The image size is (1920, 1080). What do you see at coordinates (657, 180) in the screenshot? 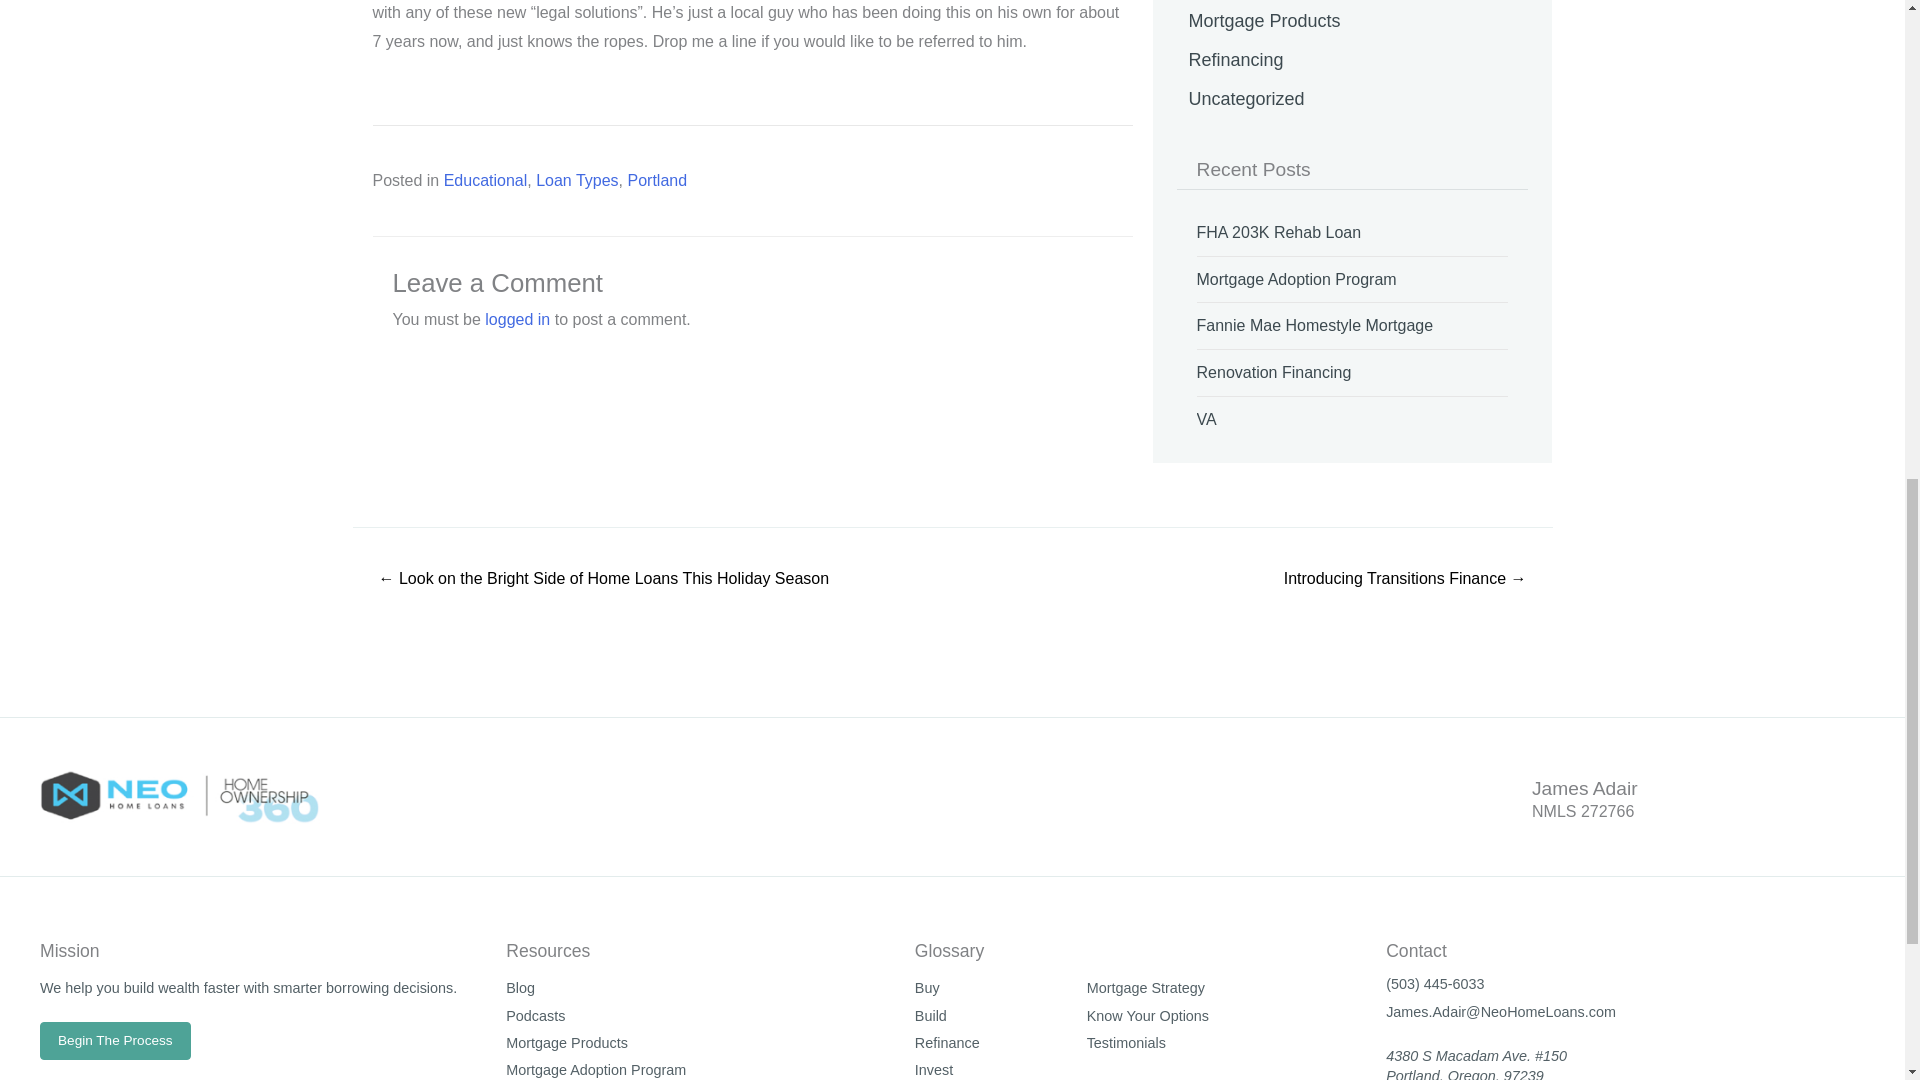
I see `Portland` at bounding box center [657, 180].